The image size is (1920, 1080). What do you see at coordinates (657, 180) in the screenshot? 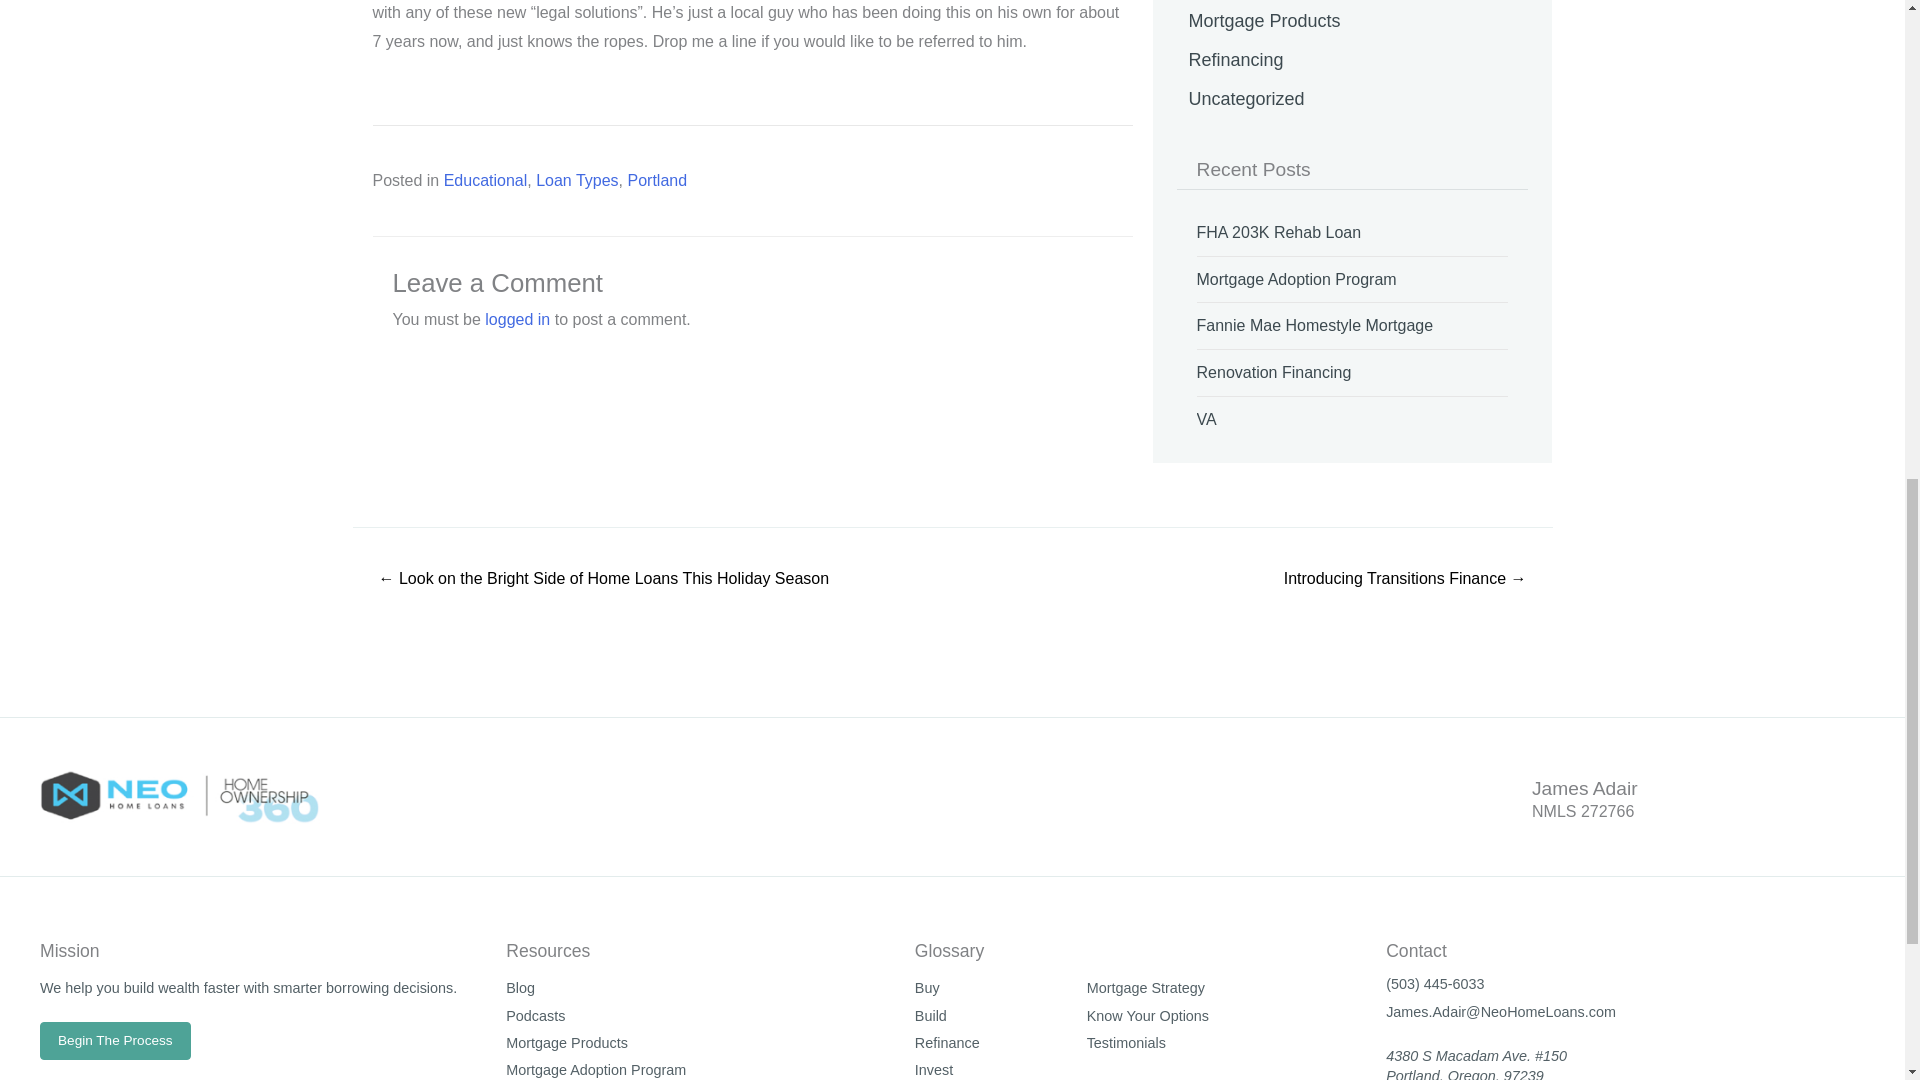
I see `Portland` at bounding box center [657, 180].